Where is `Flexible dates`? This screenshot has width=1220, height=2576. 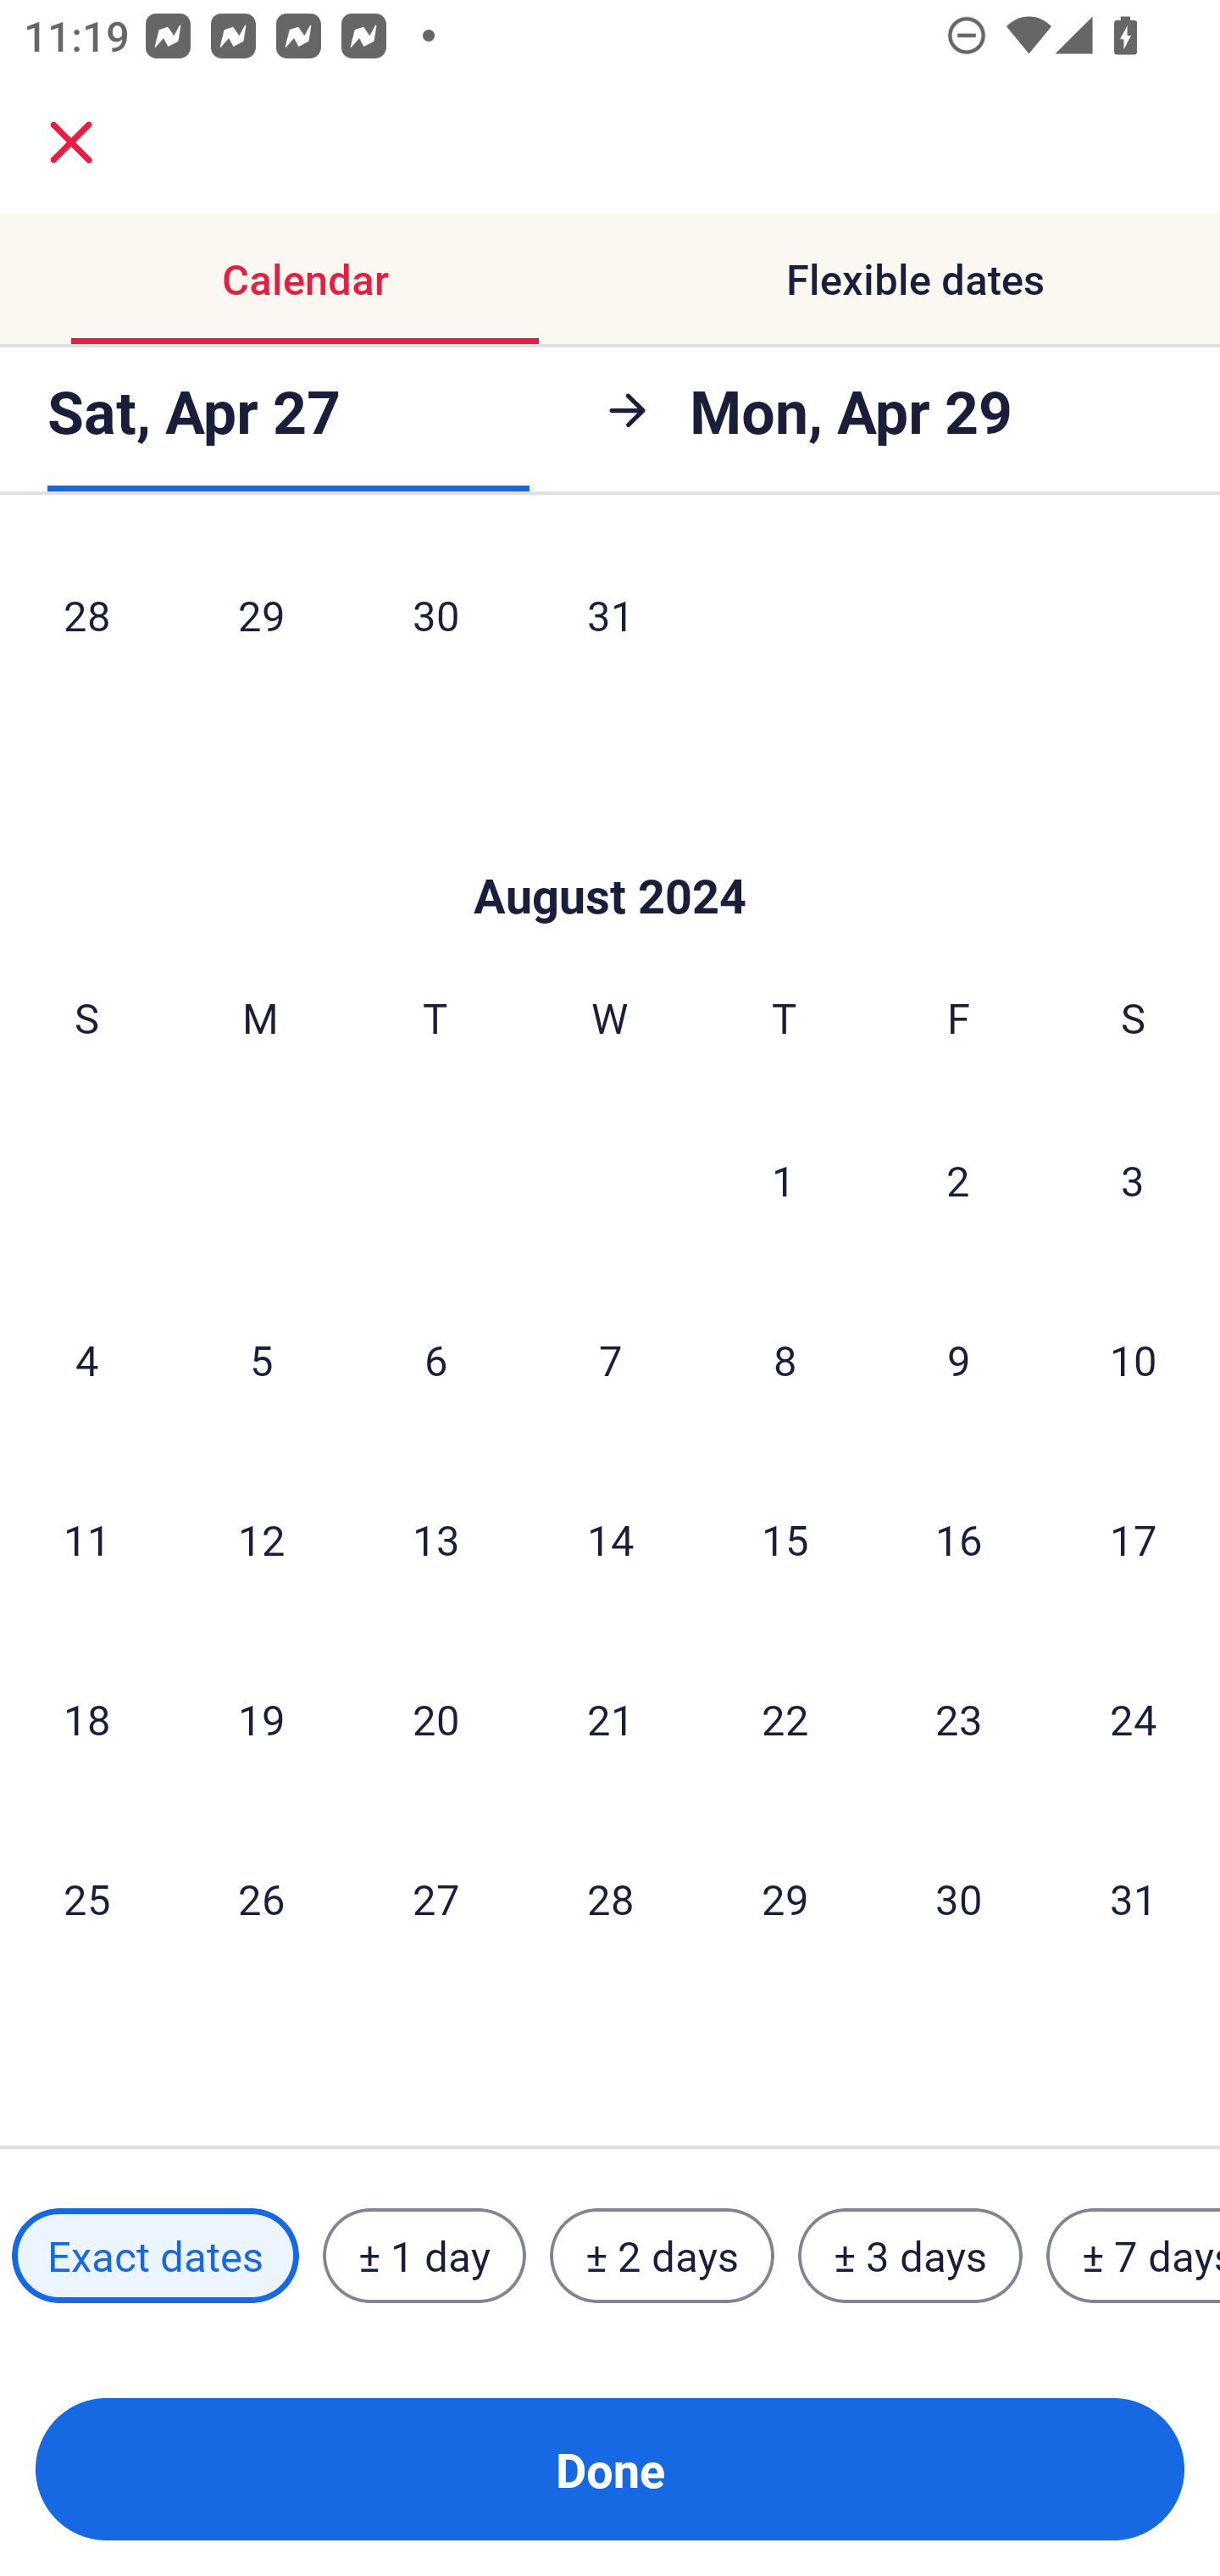 Flexible dates is located at coordinates (915, 280).